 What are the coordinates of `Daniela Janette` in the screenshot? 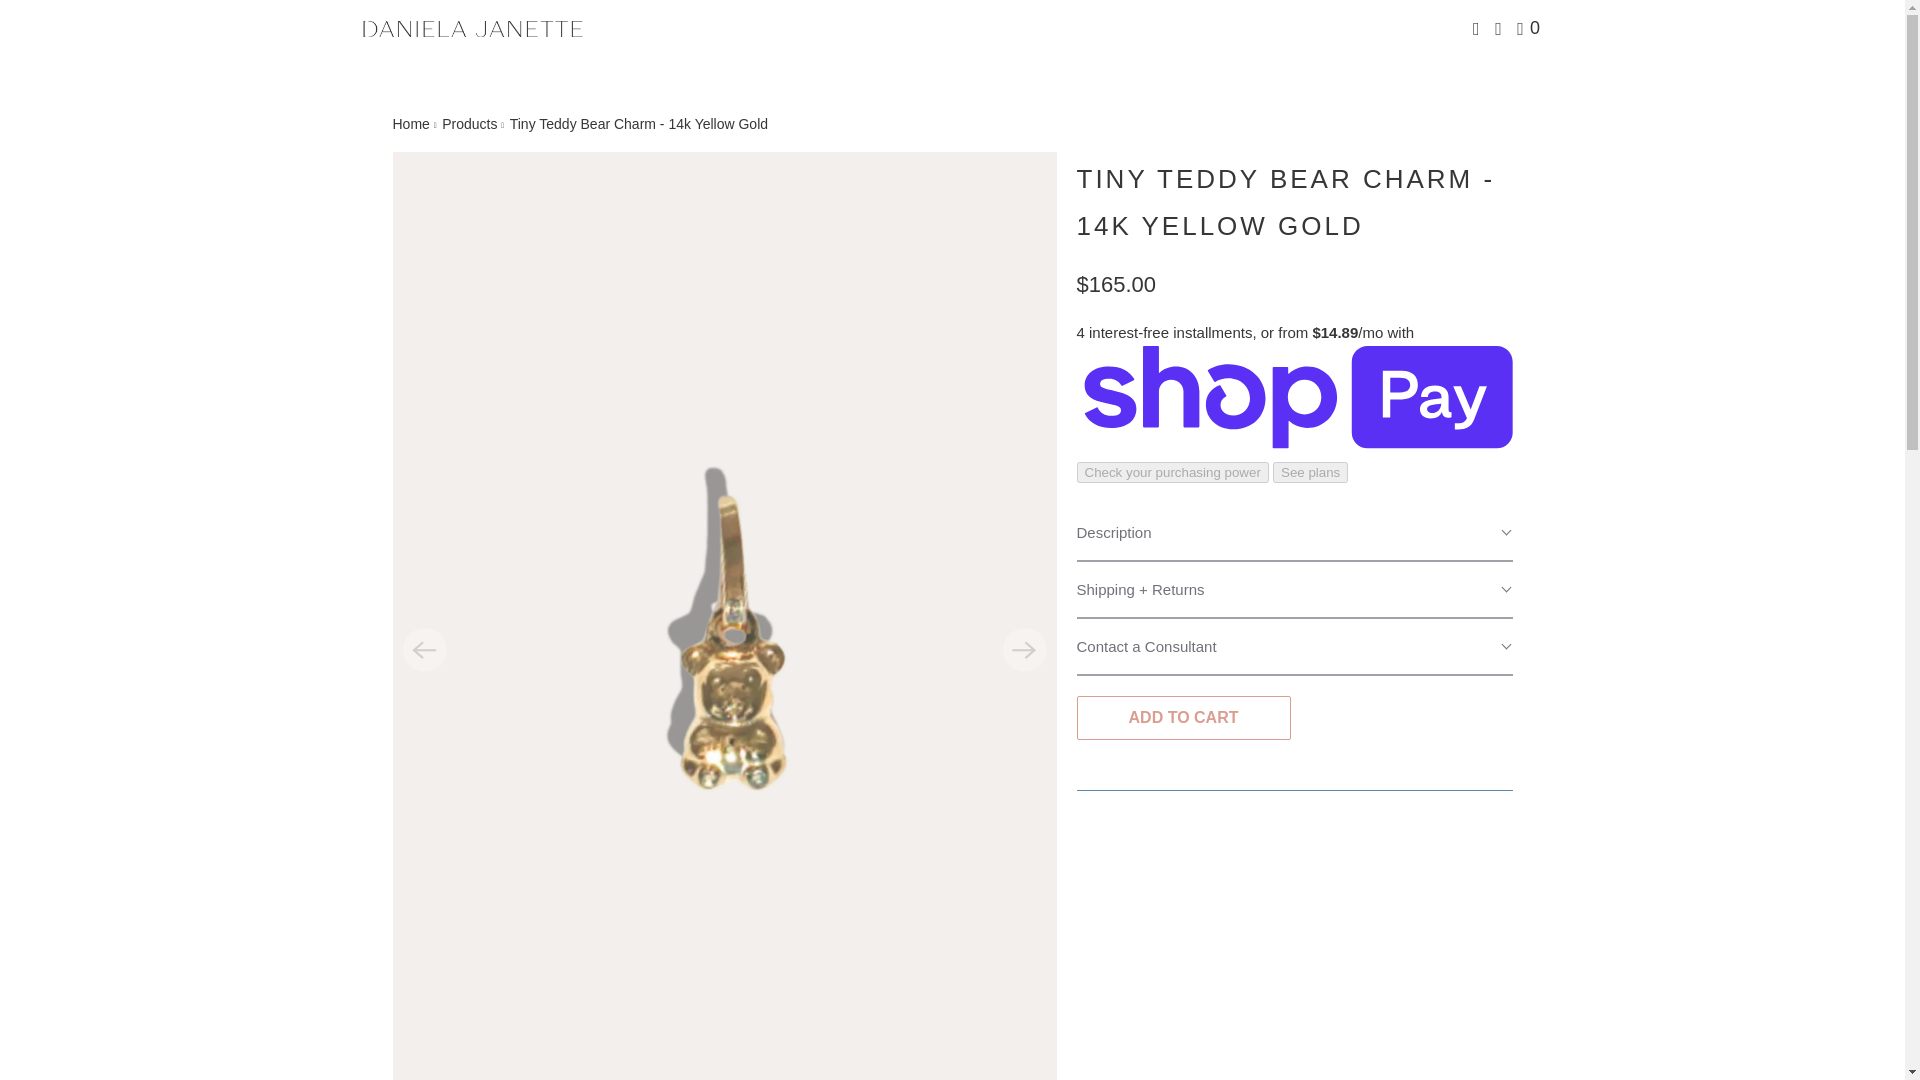 It's located at (410, 123).